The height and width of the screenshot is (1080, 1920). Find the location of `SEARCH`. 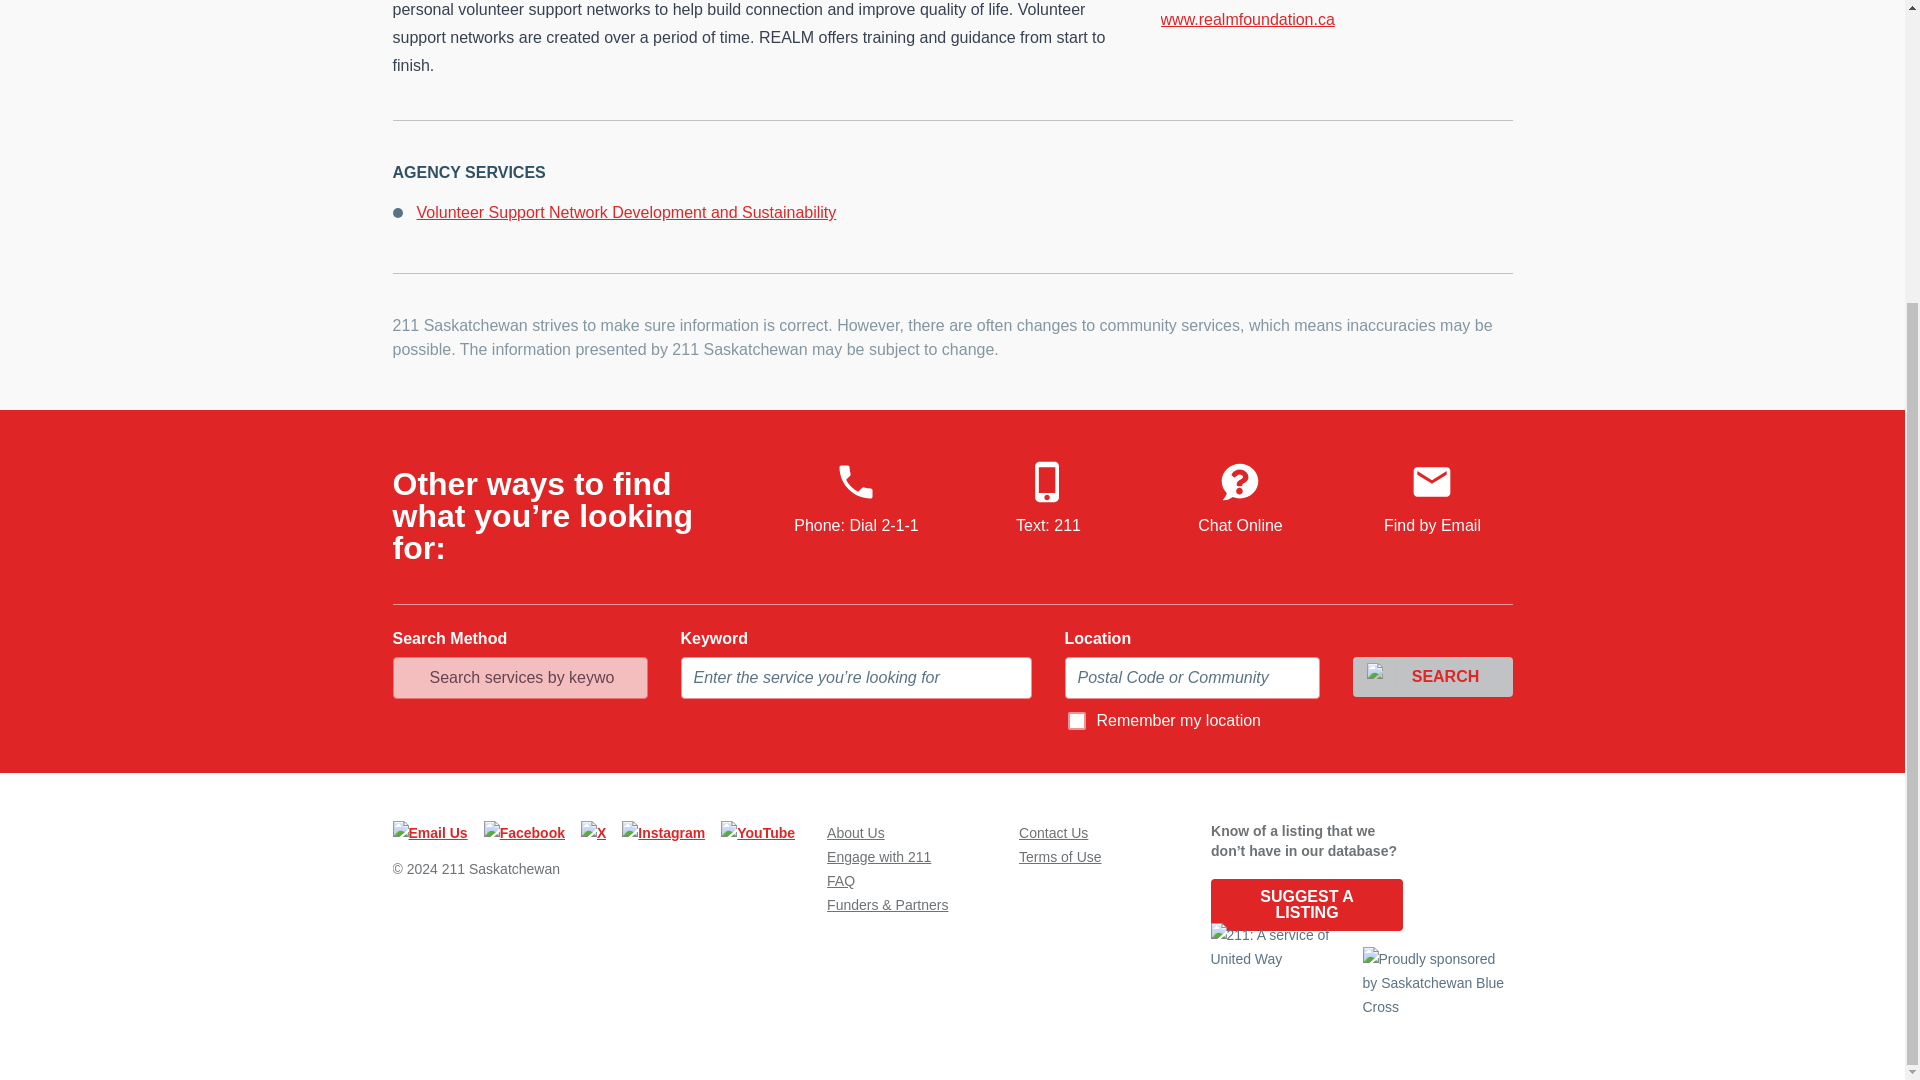

SEARCH is located at coordinates (1432, 676).